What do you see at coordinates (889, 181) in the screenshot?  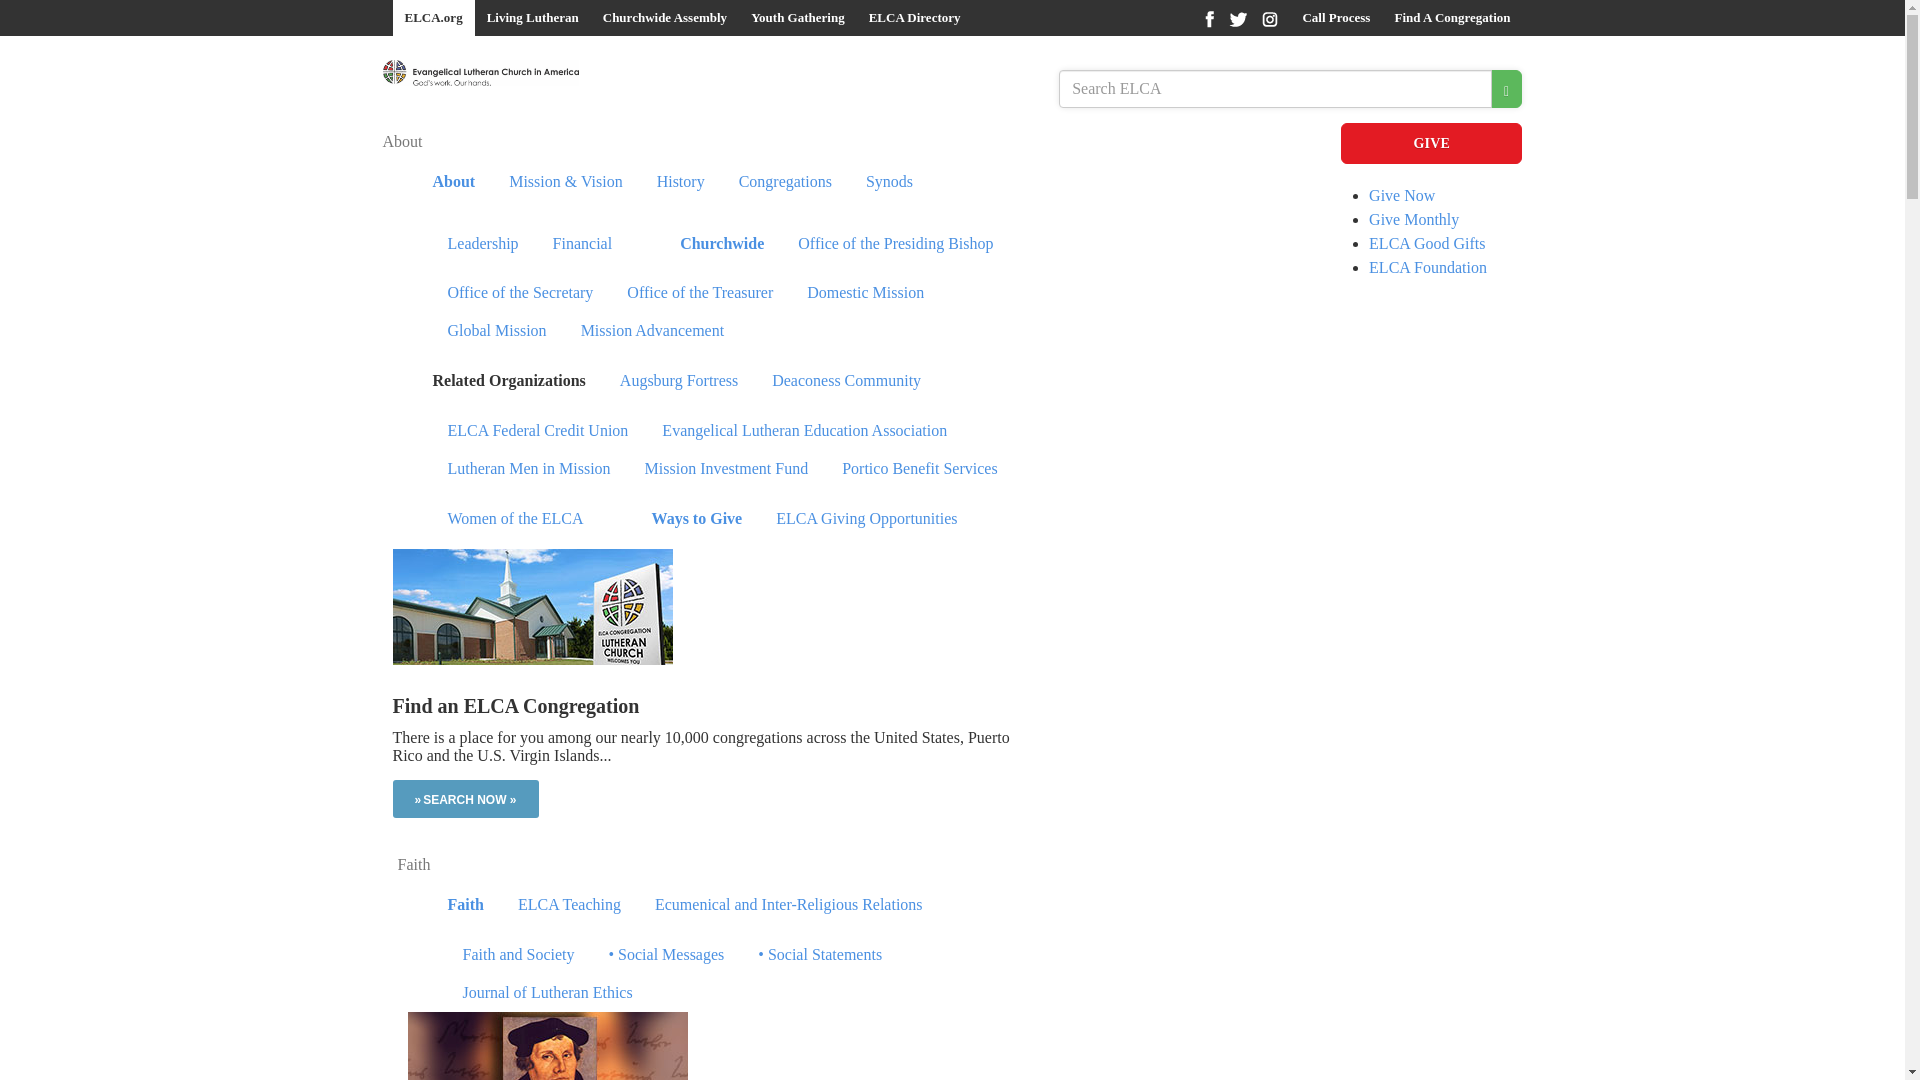 I see `Synods` at bounding box center [889, 181].